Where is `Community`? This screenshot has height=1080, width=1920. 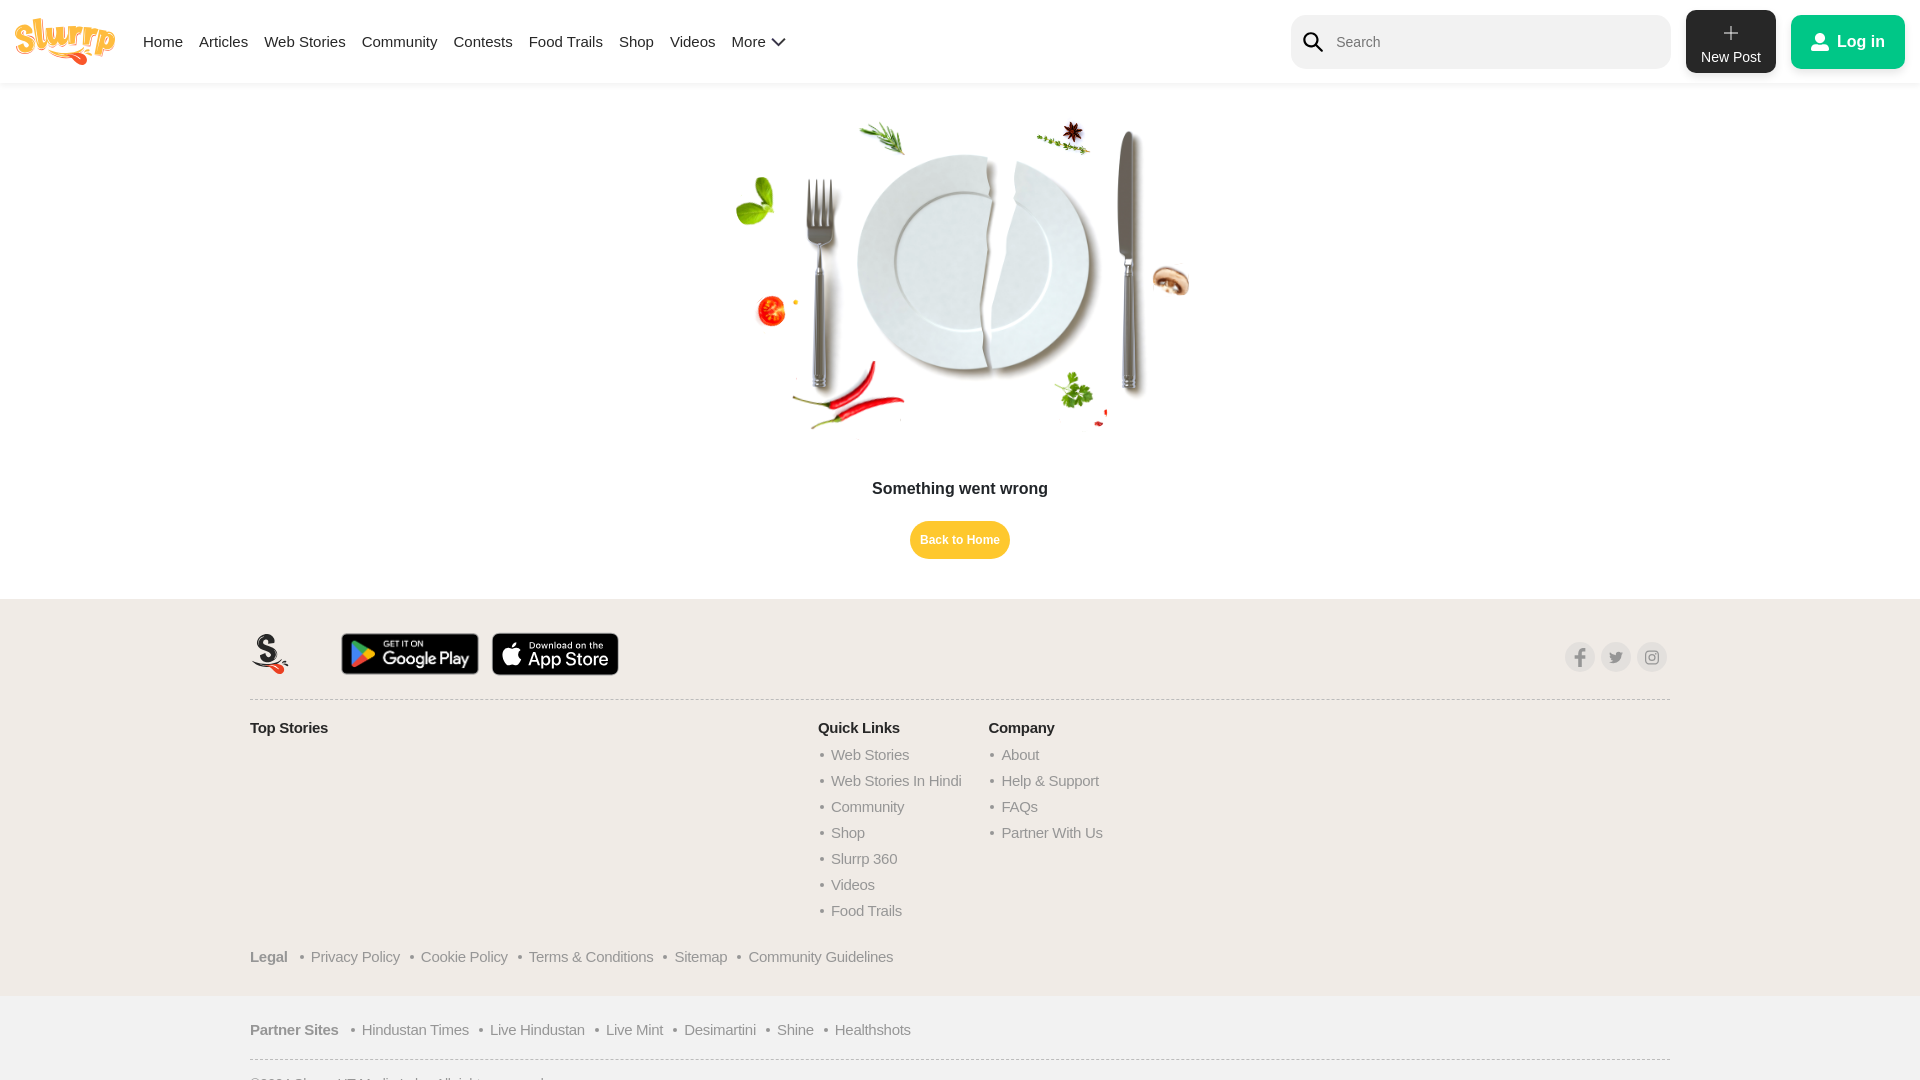
Community is located at coordinates (400, 41).